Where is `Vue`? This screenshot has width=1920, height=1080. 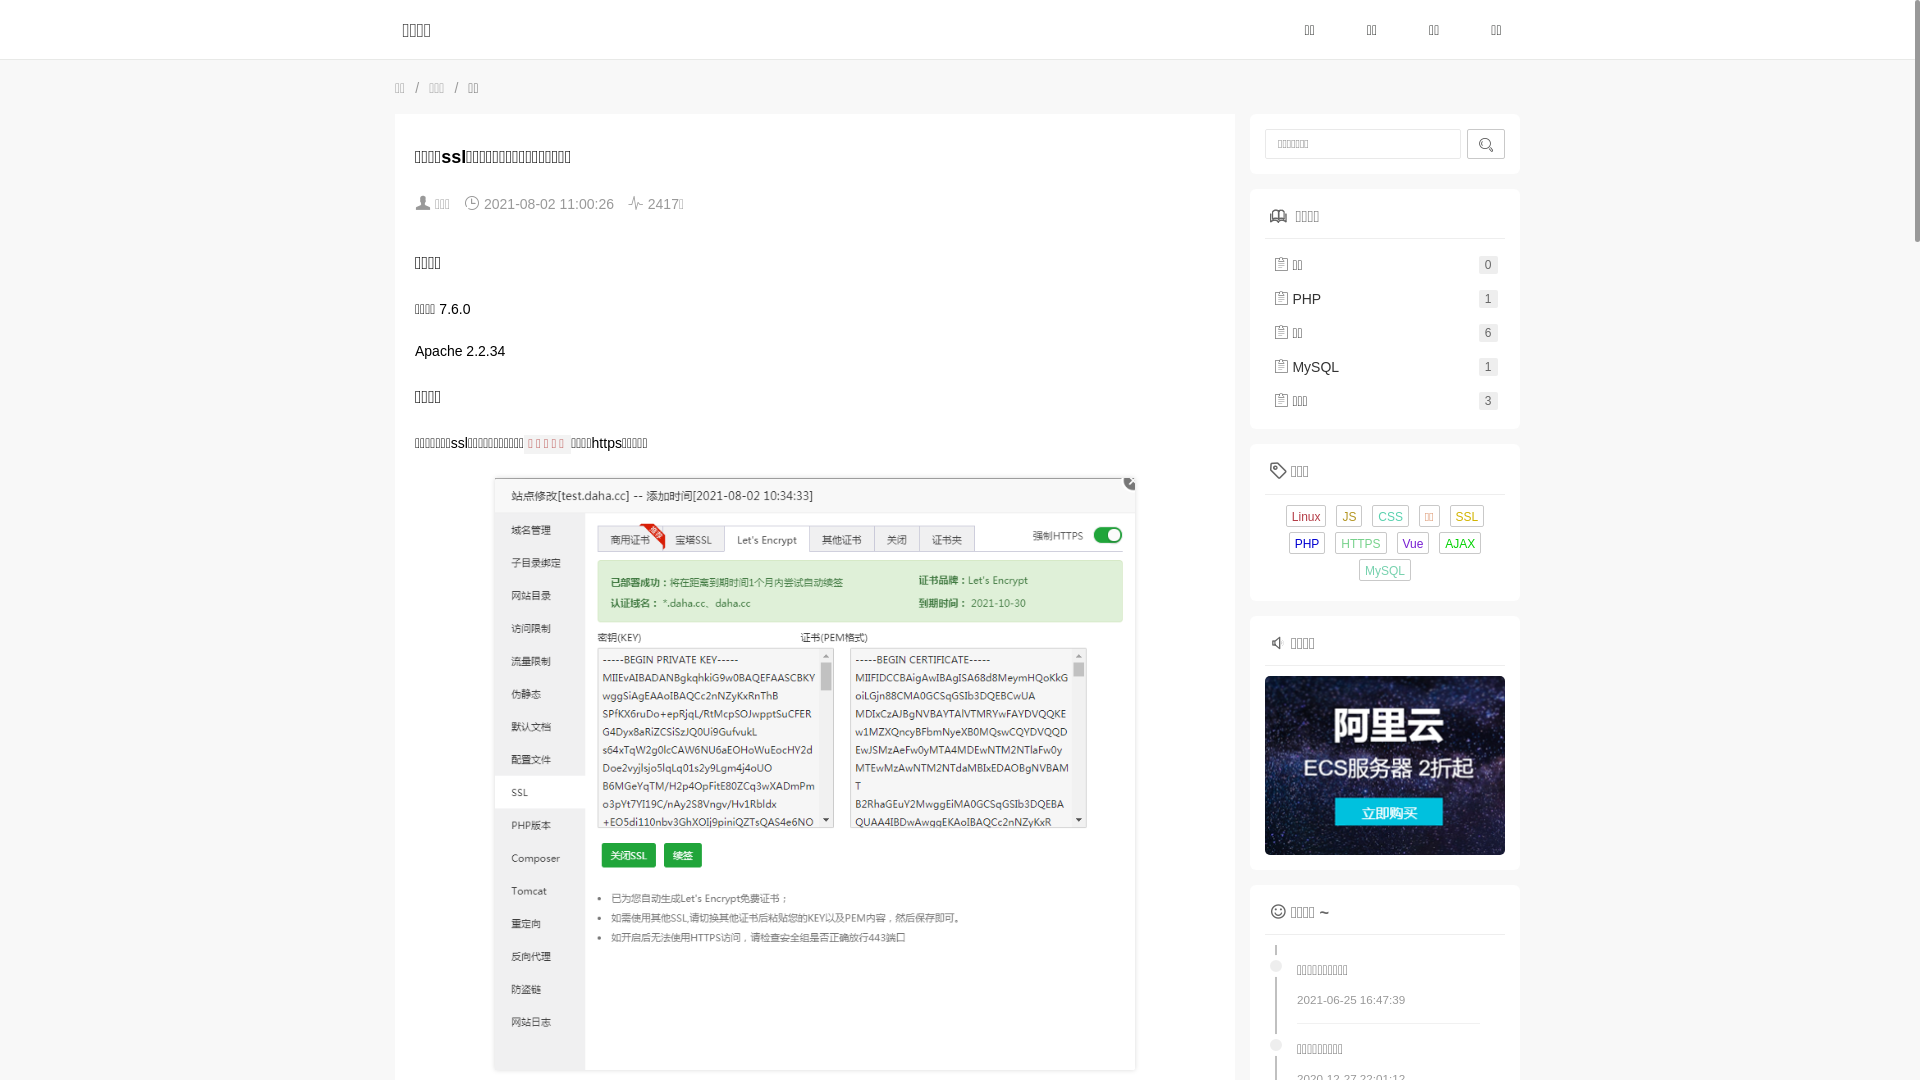 Vue is located at coordinates (1412, 543).